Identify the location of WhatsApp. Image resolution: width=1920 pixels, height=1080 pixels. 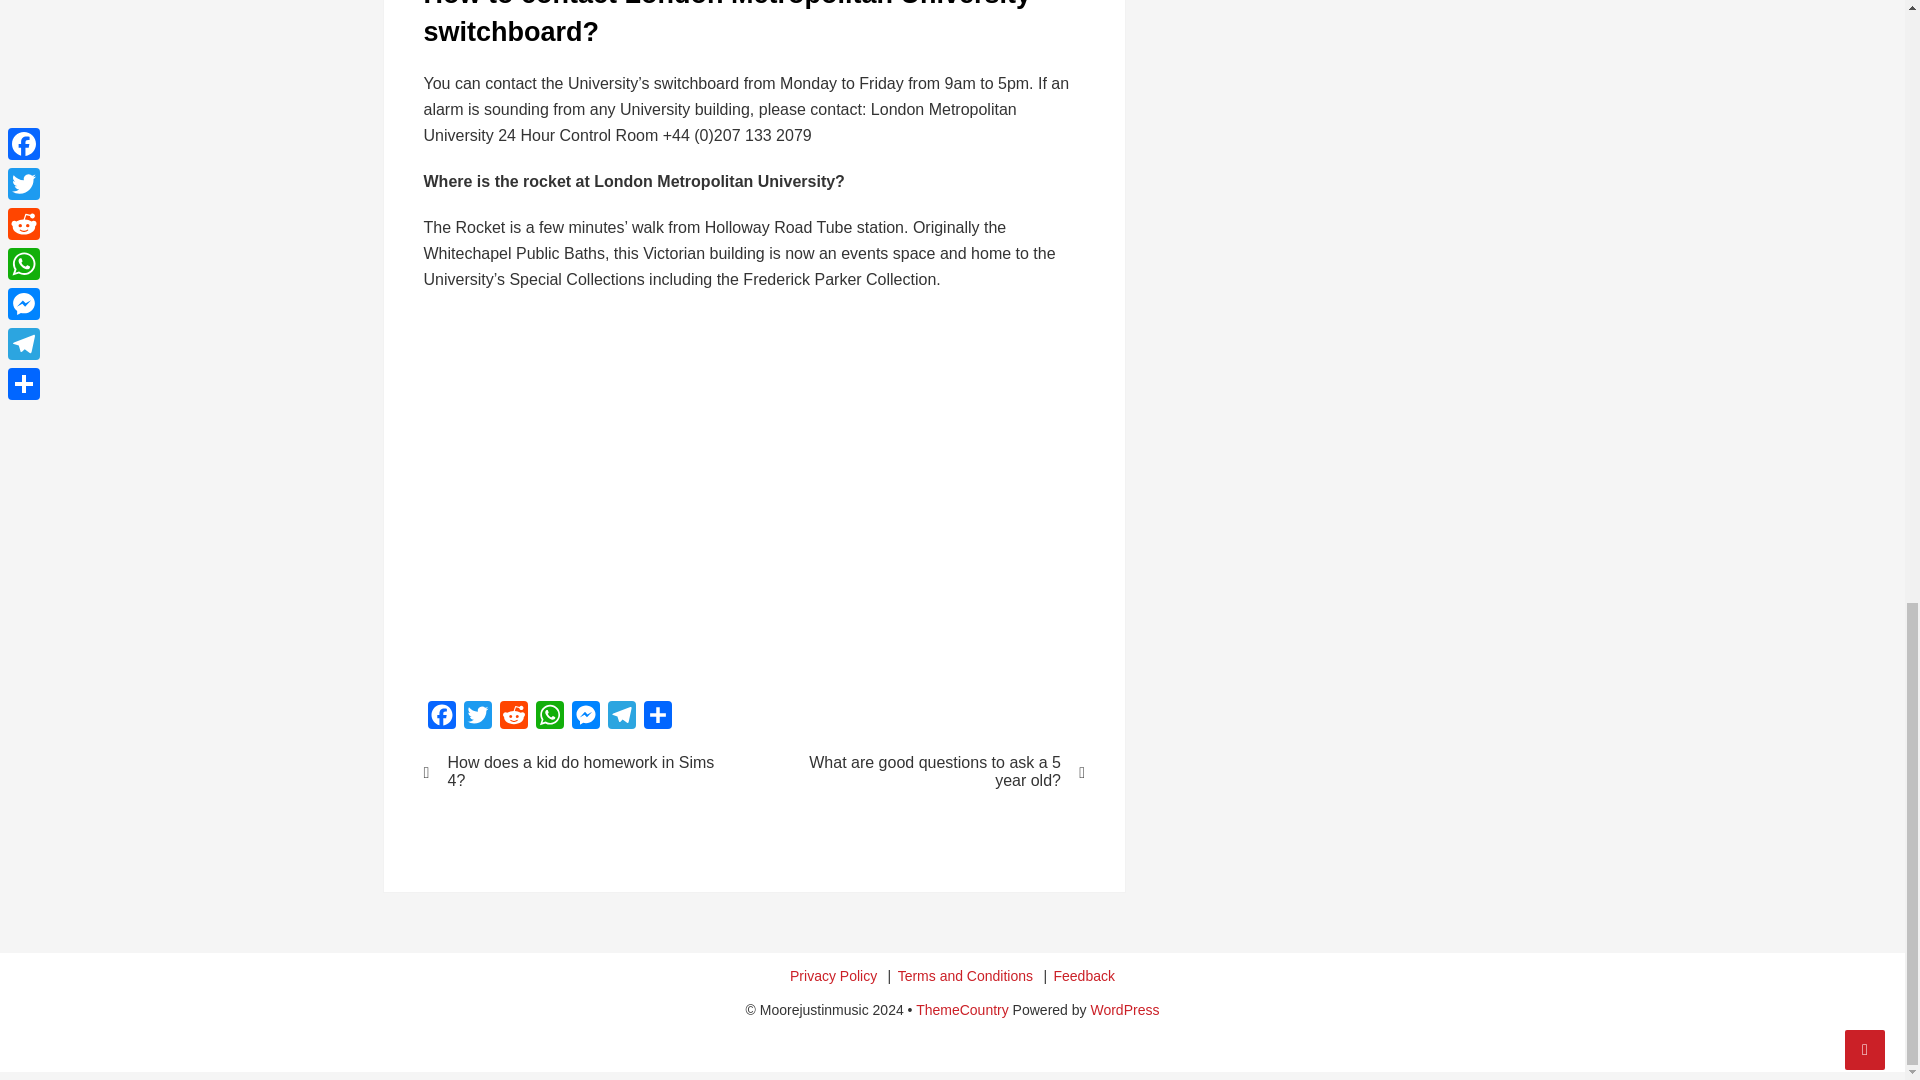
(550, 718).